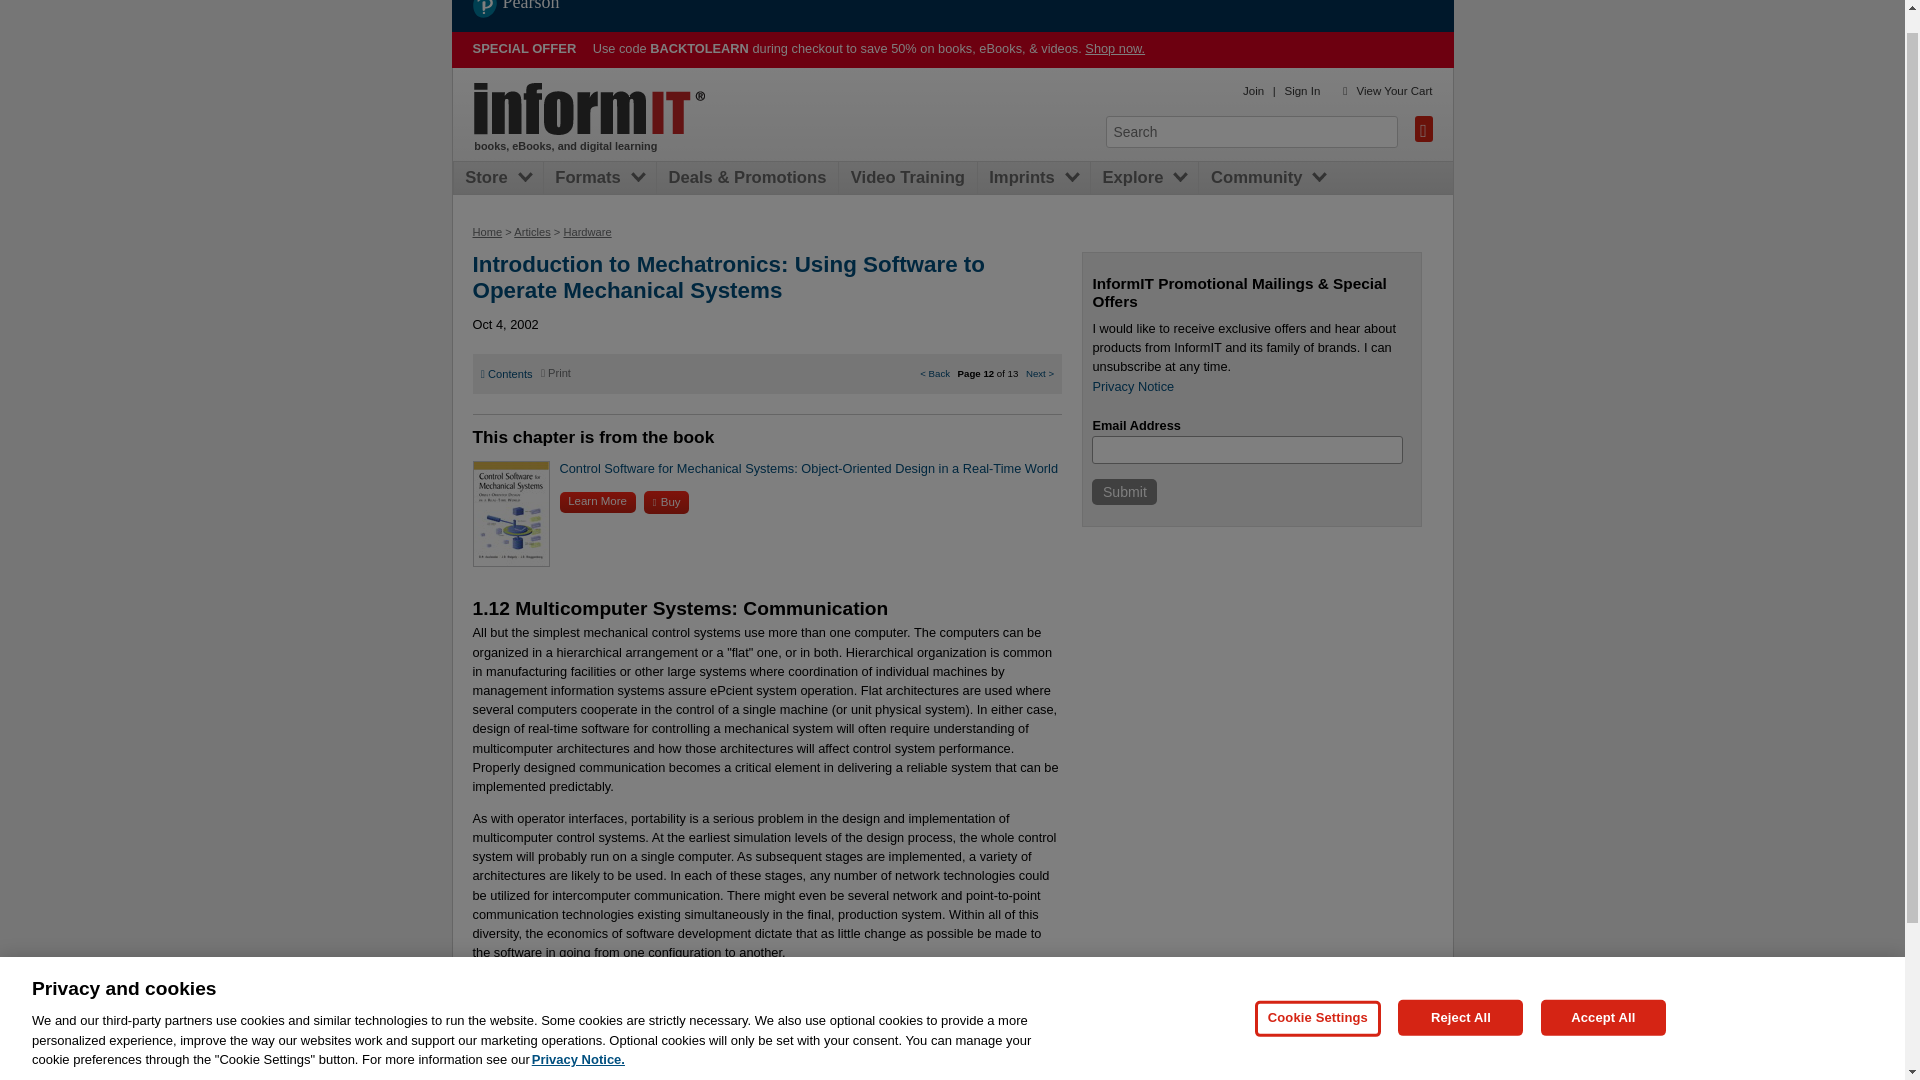  I want to click on Print, so click(556, 373).